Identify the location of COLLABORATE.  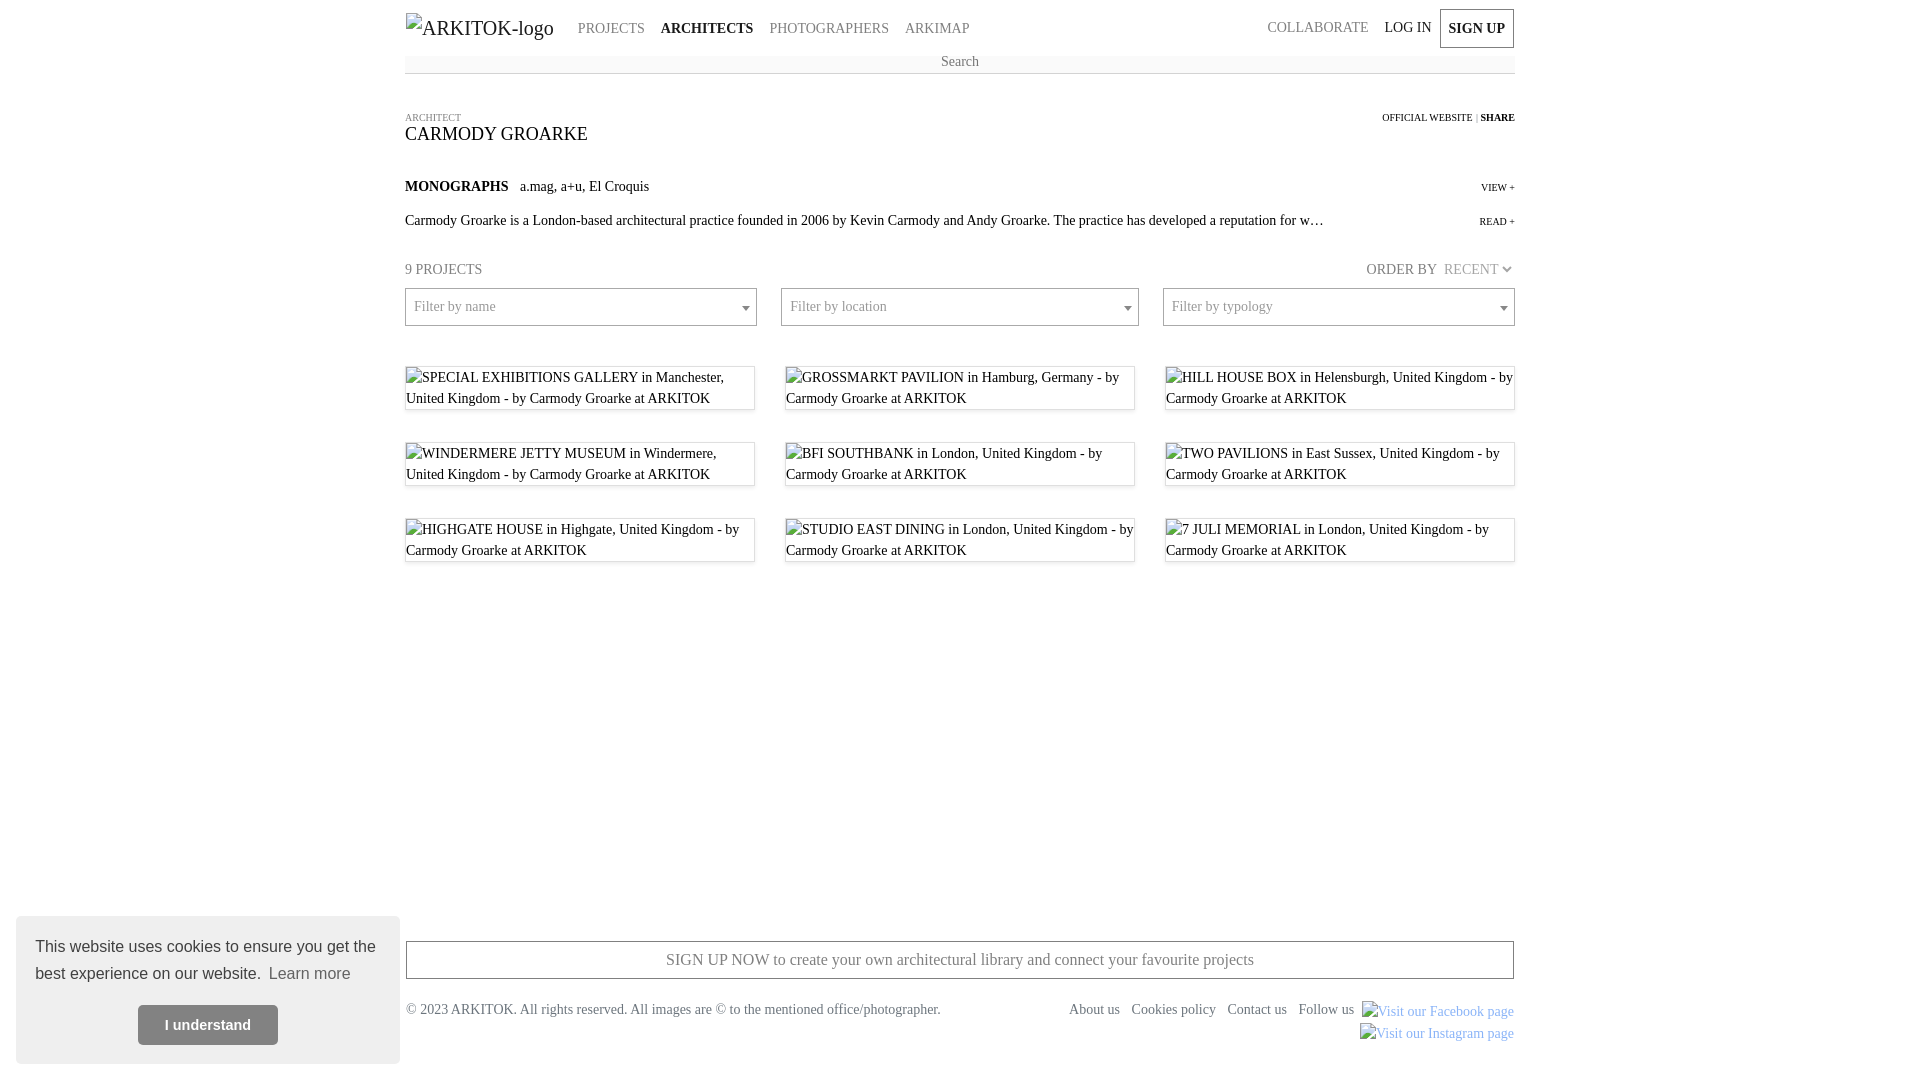
(1318, 26).